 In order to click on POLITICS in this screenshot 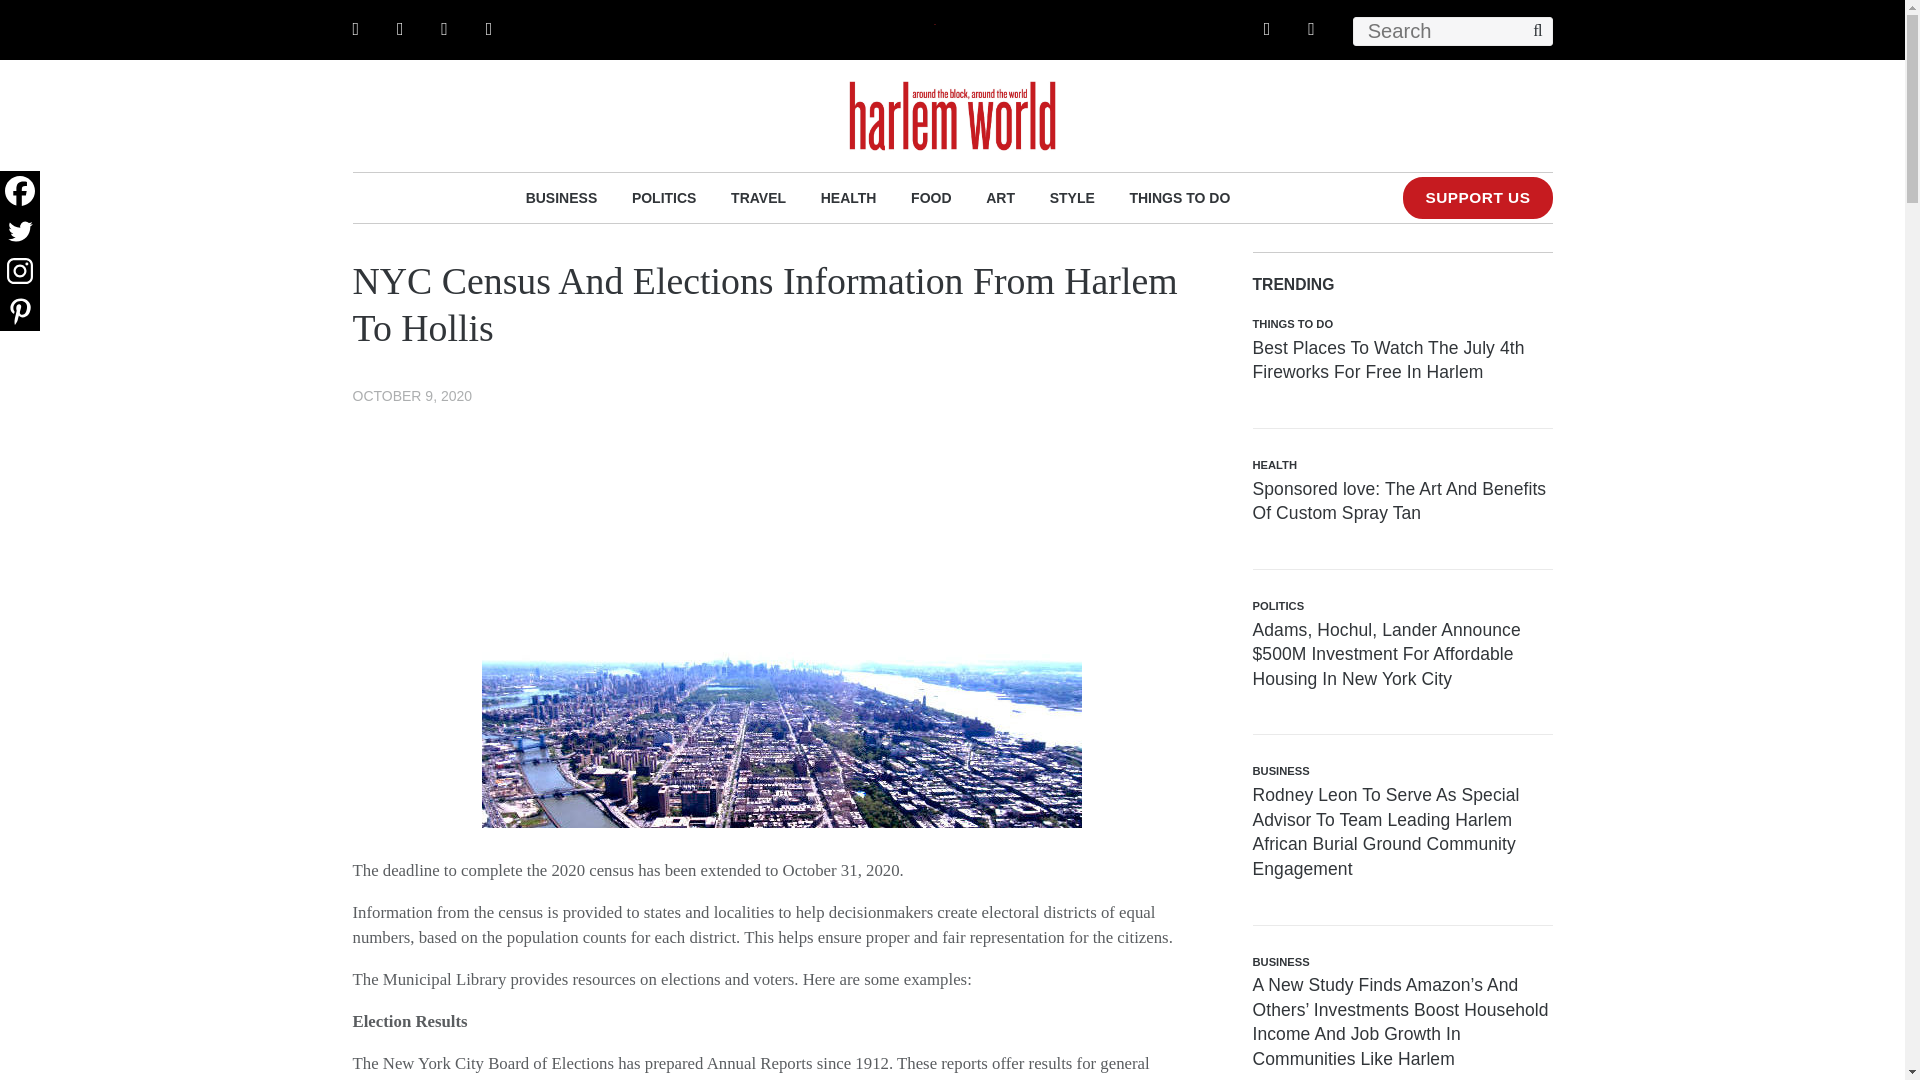, I will do `click(664, 197)`.